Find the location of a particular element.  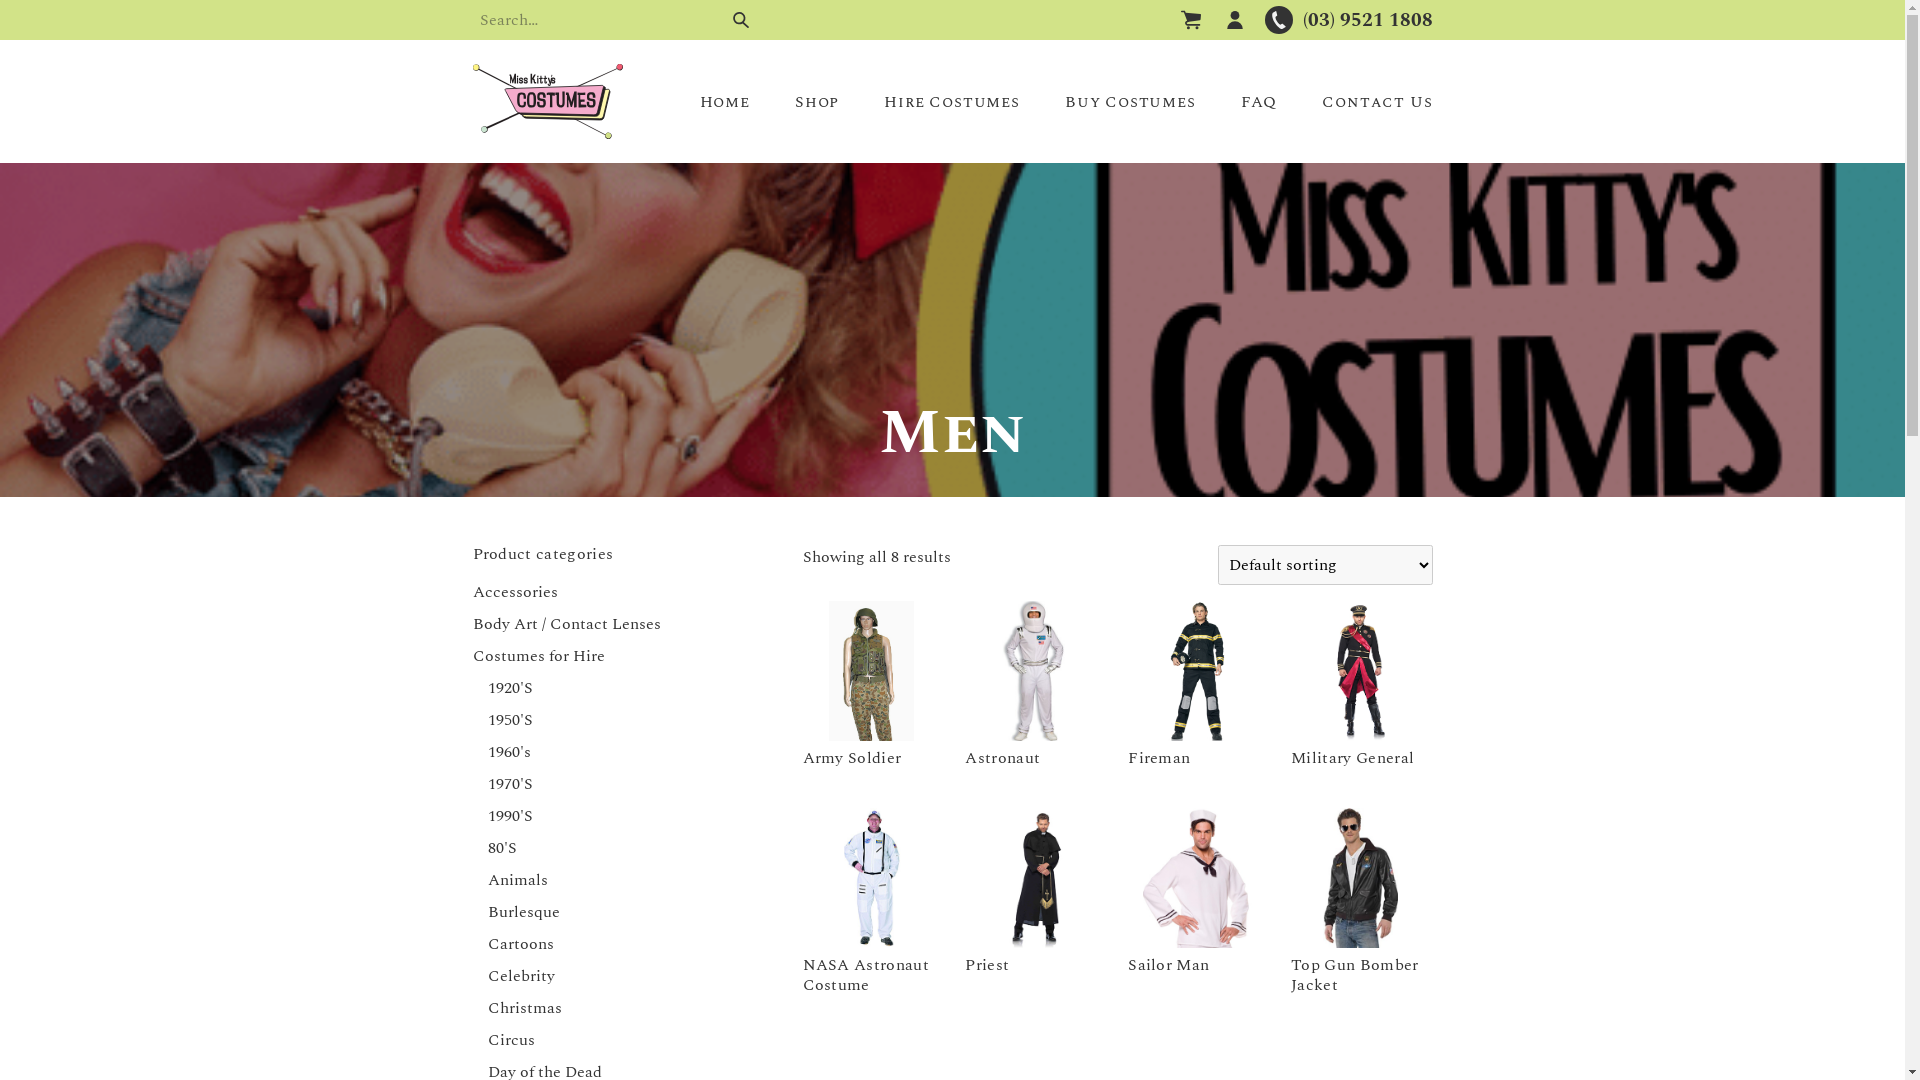

Buy Costumes is located at coordinates (1130, 102).